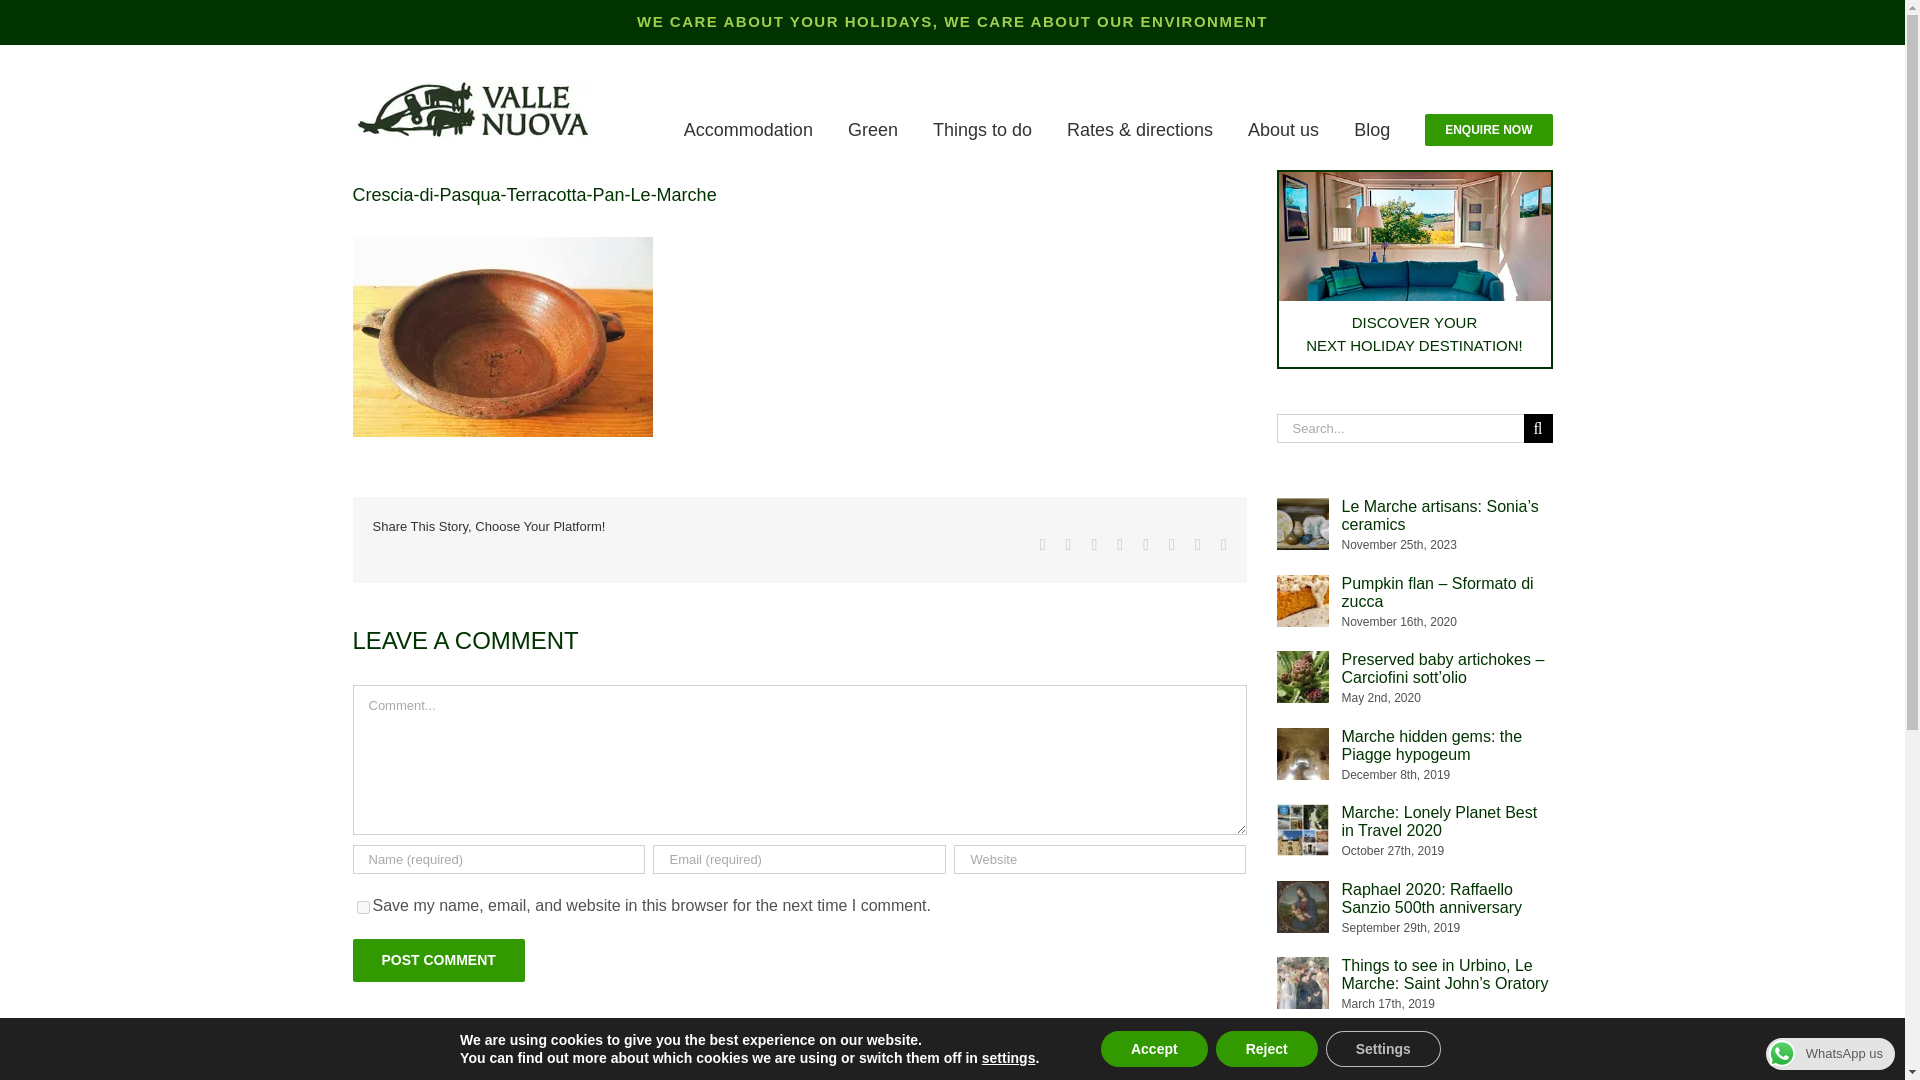 This screenshot has height=1080, width=1920. I want to click on Green, so click(873, 130).